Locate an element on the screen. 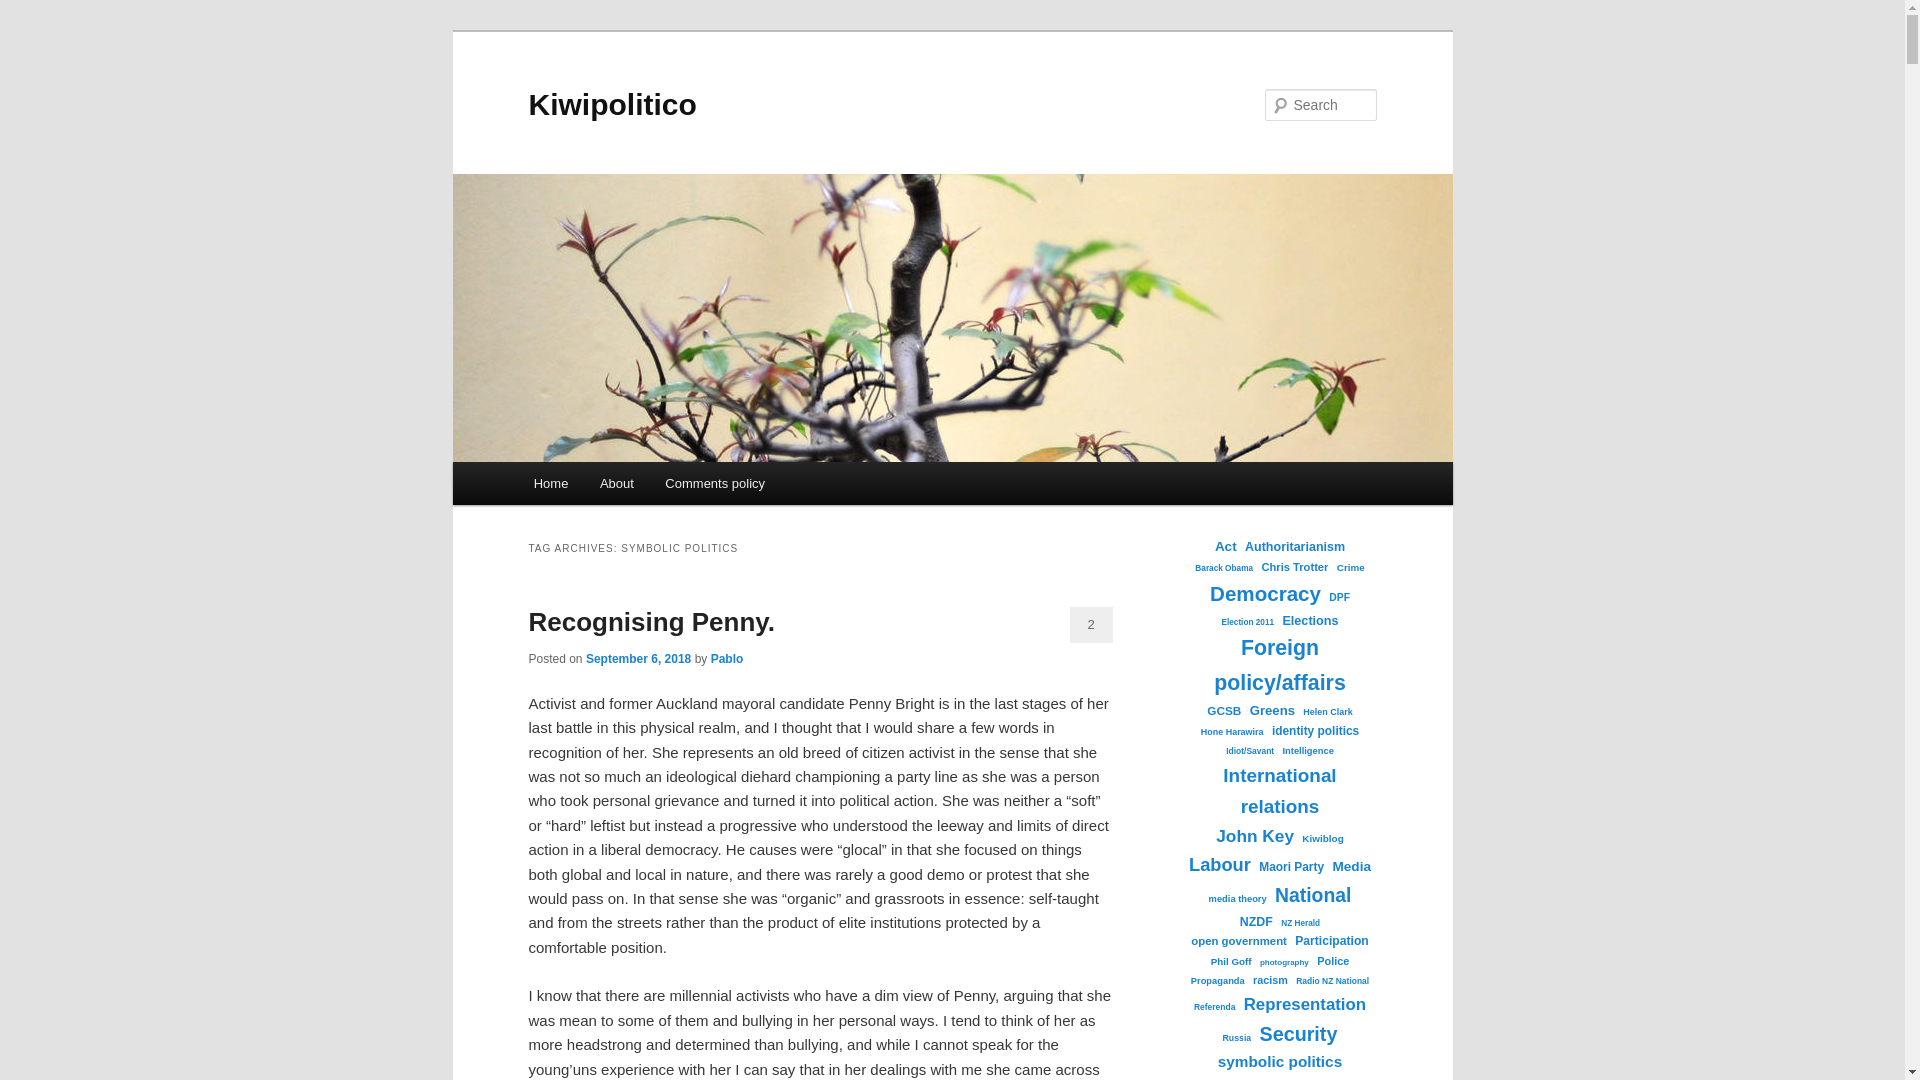  Comments policy is located at coordinates (716, 484).